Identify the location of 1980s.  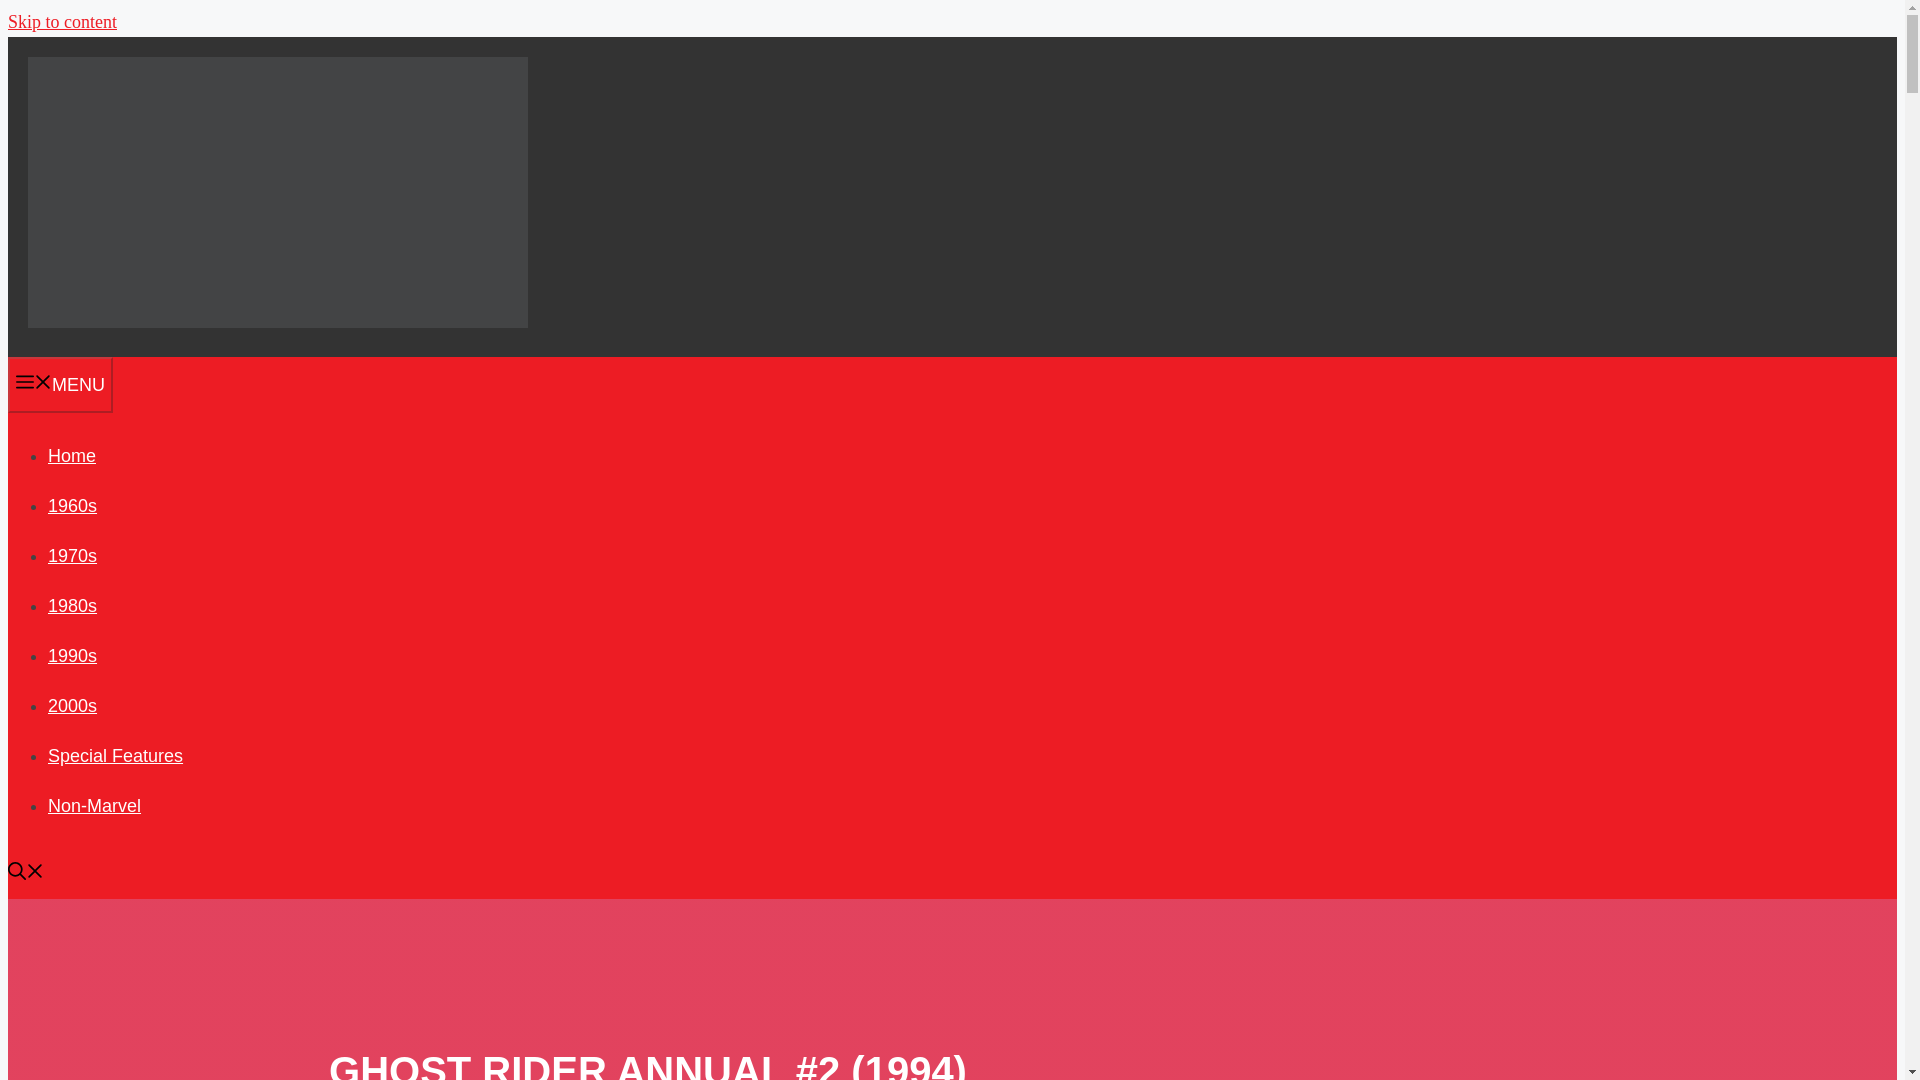
(72, 606).